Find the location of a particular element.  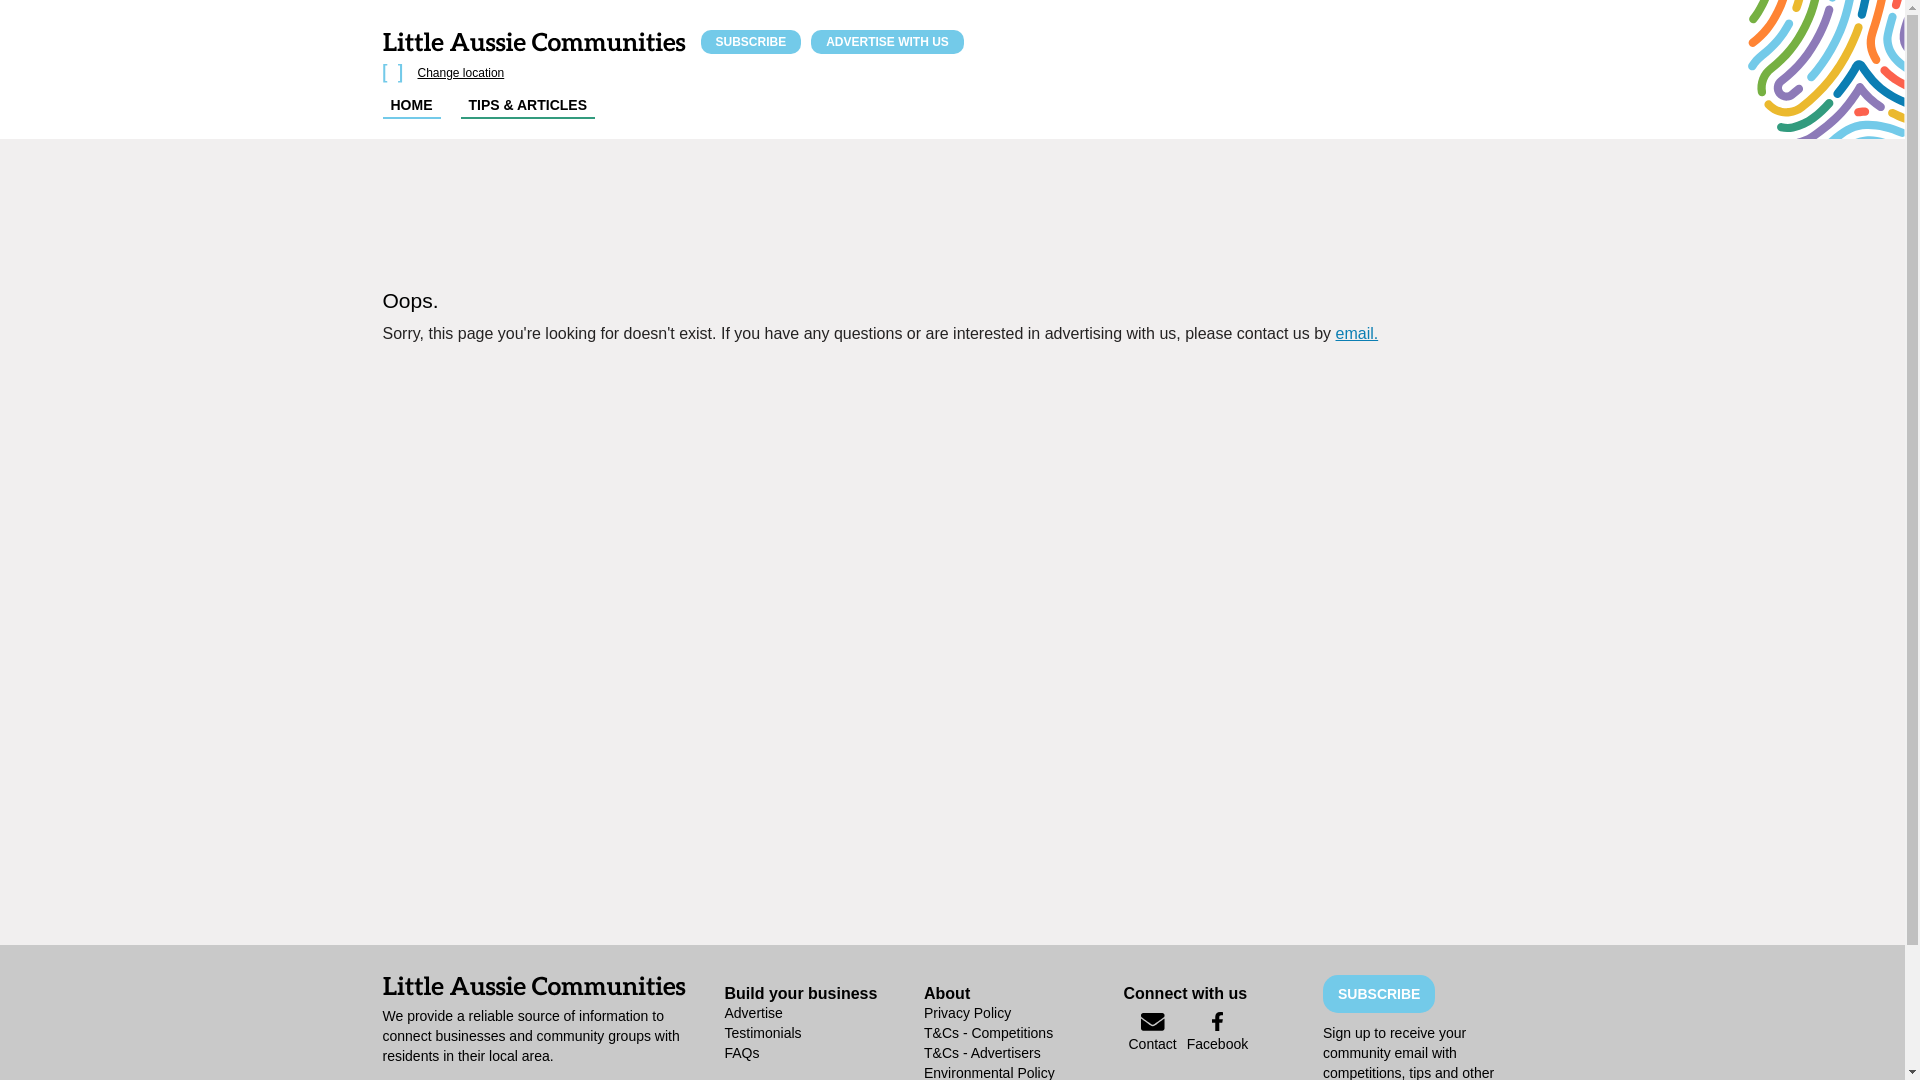

TIPS & ARTICLES is located at coordinates (528, 106).